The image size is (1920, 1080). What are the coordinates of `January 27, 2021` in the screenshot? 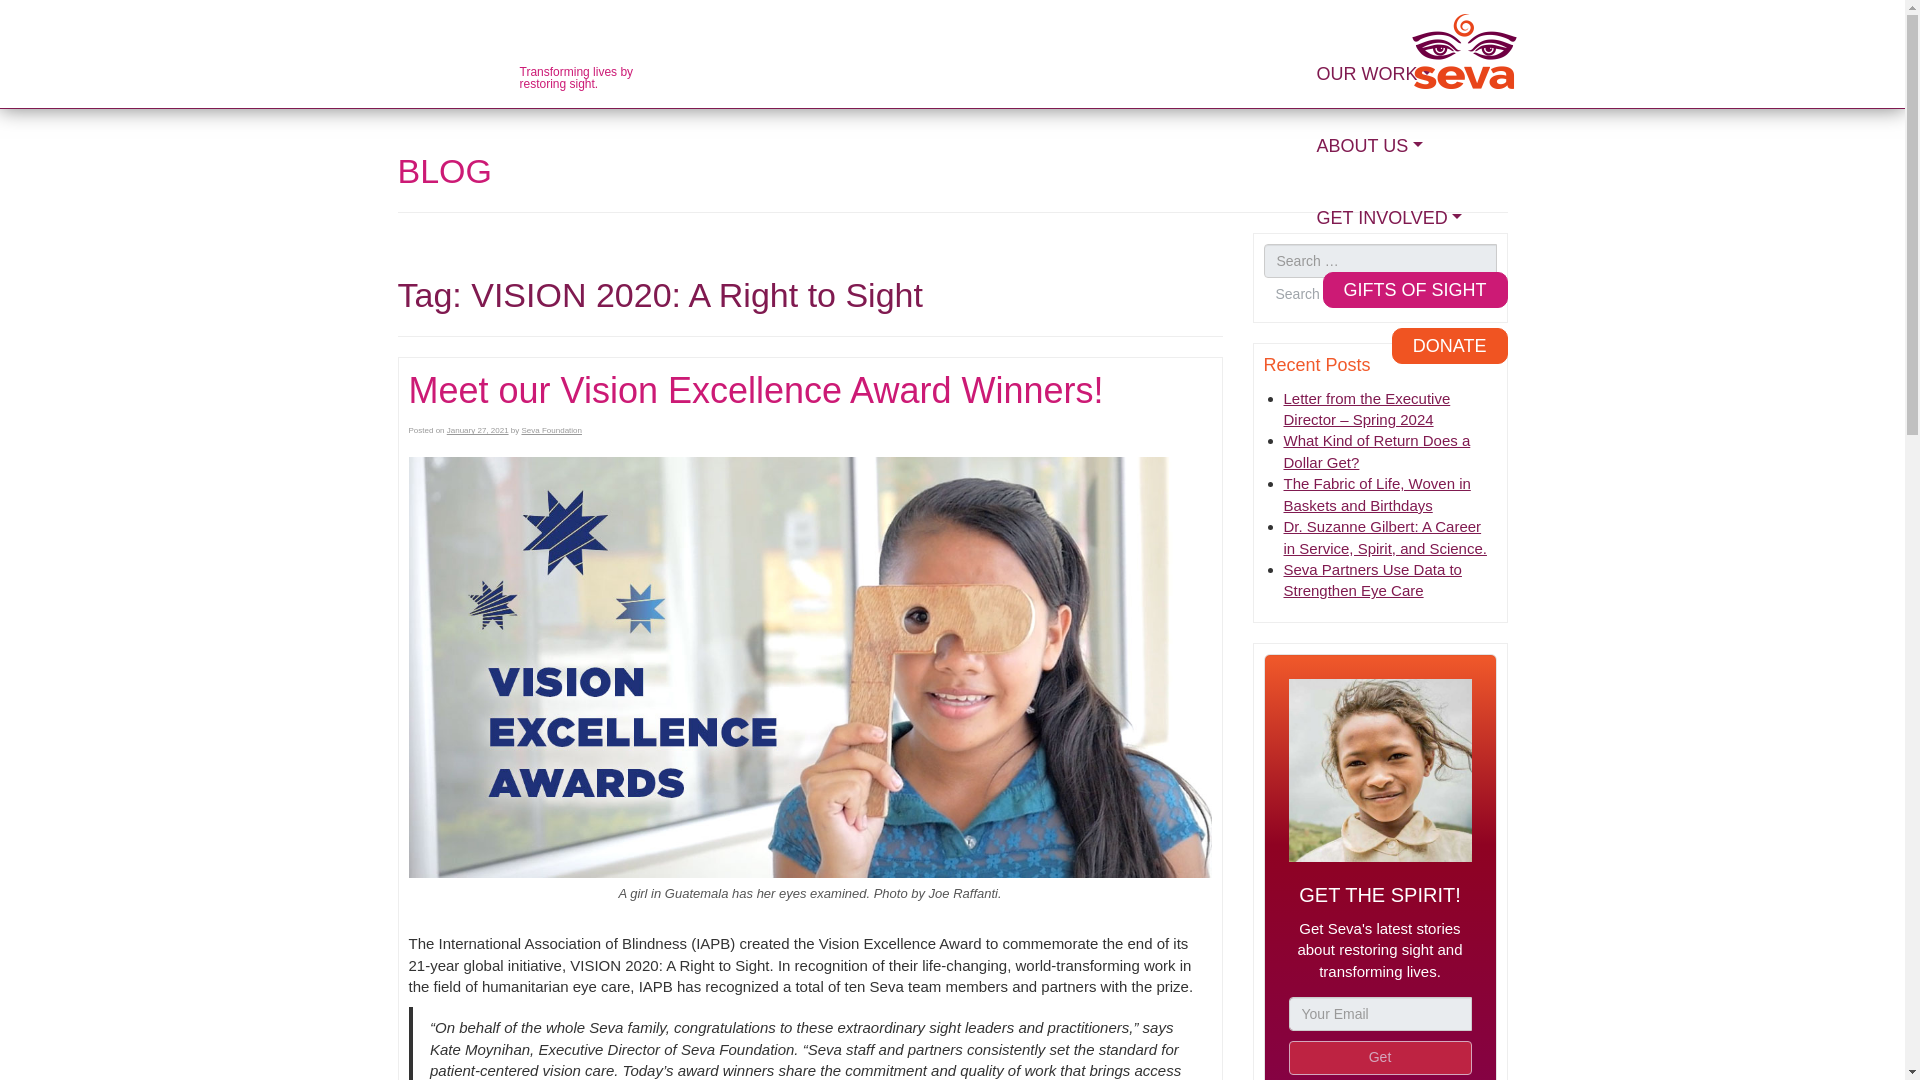 It's located at (478, 430).